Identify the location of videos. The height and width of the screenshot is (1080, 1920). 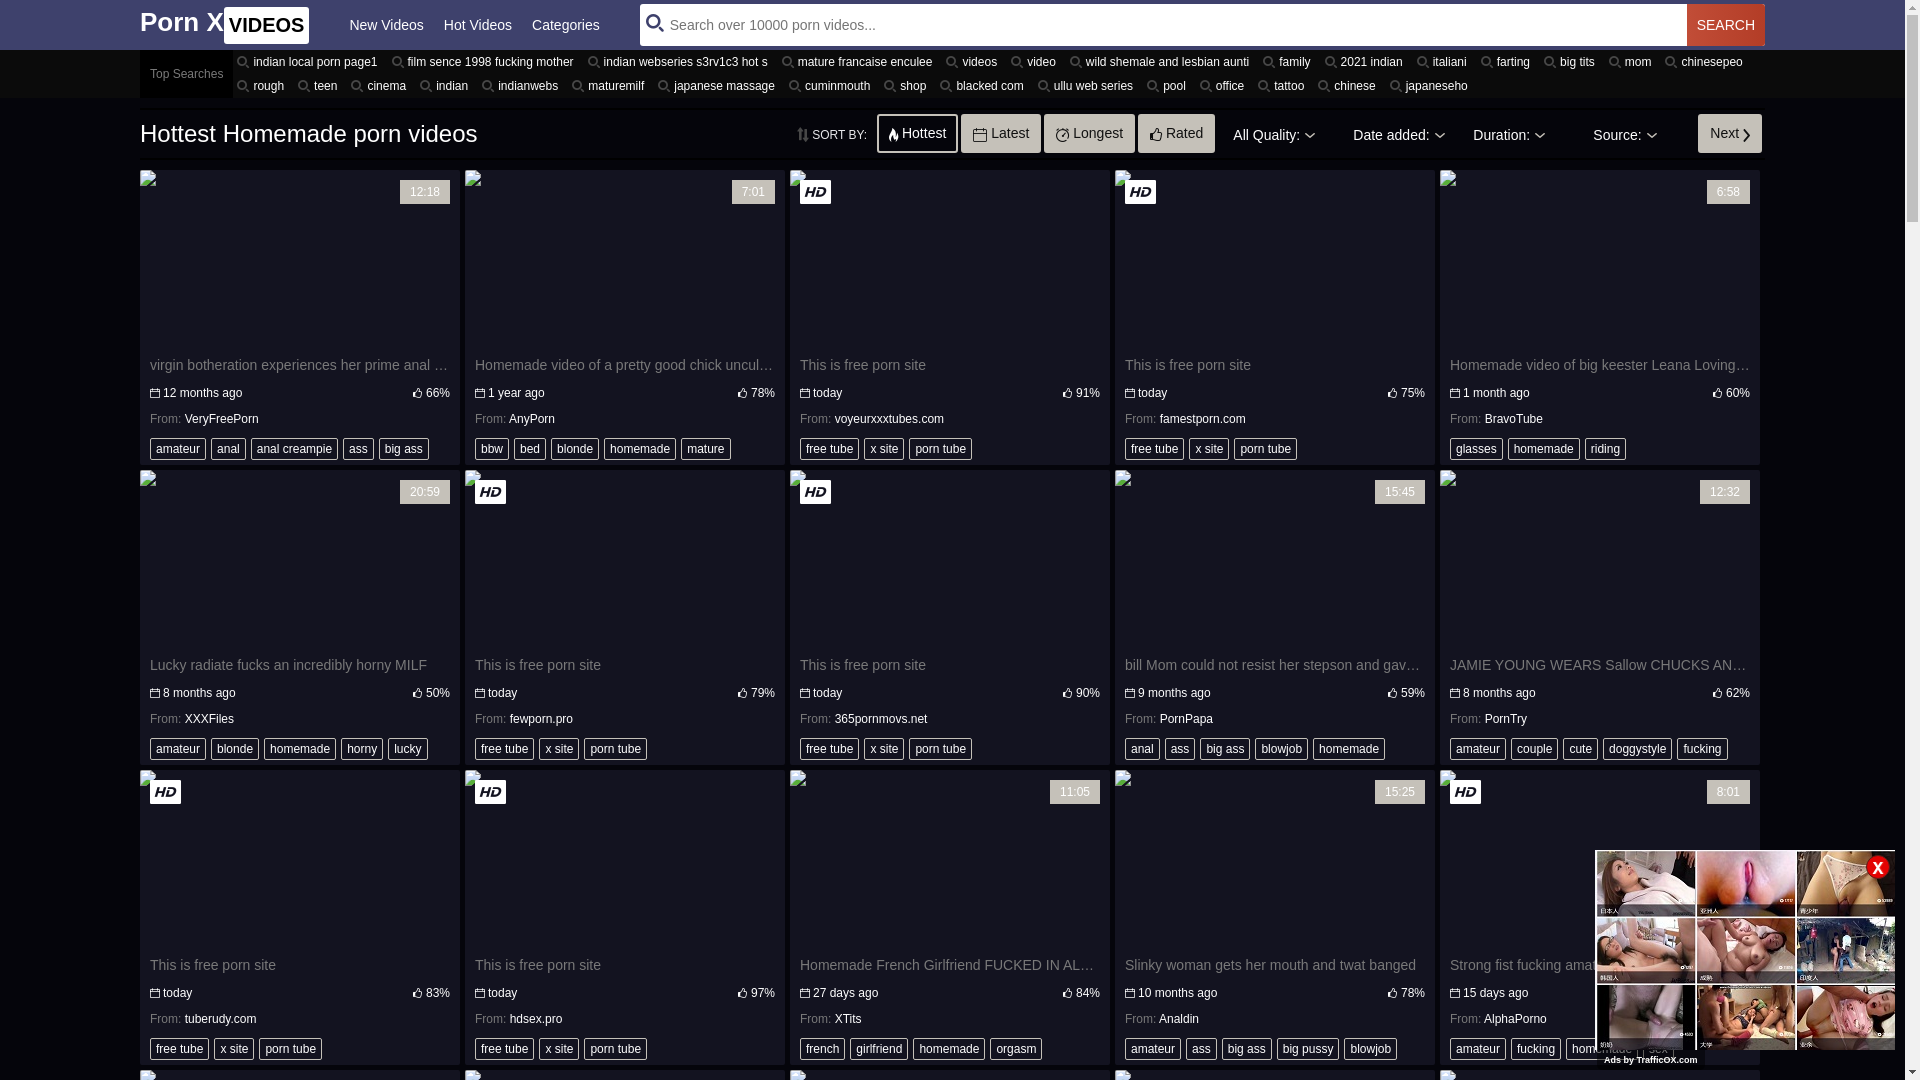
(974, 62).